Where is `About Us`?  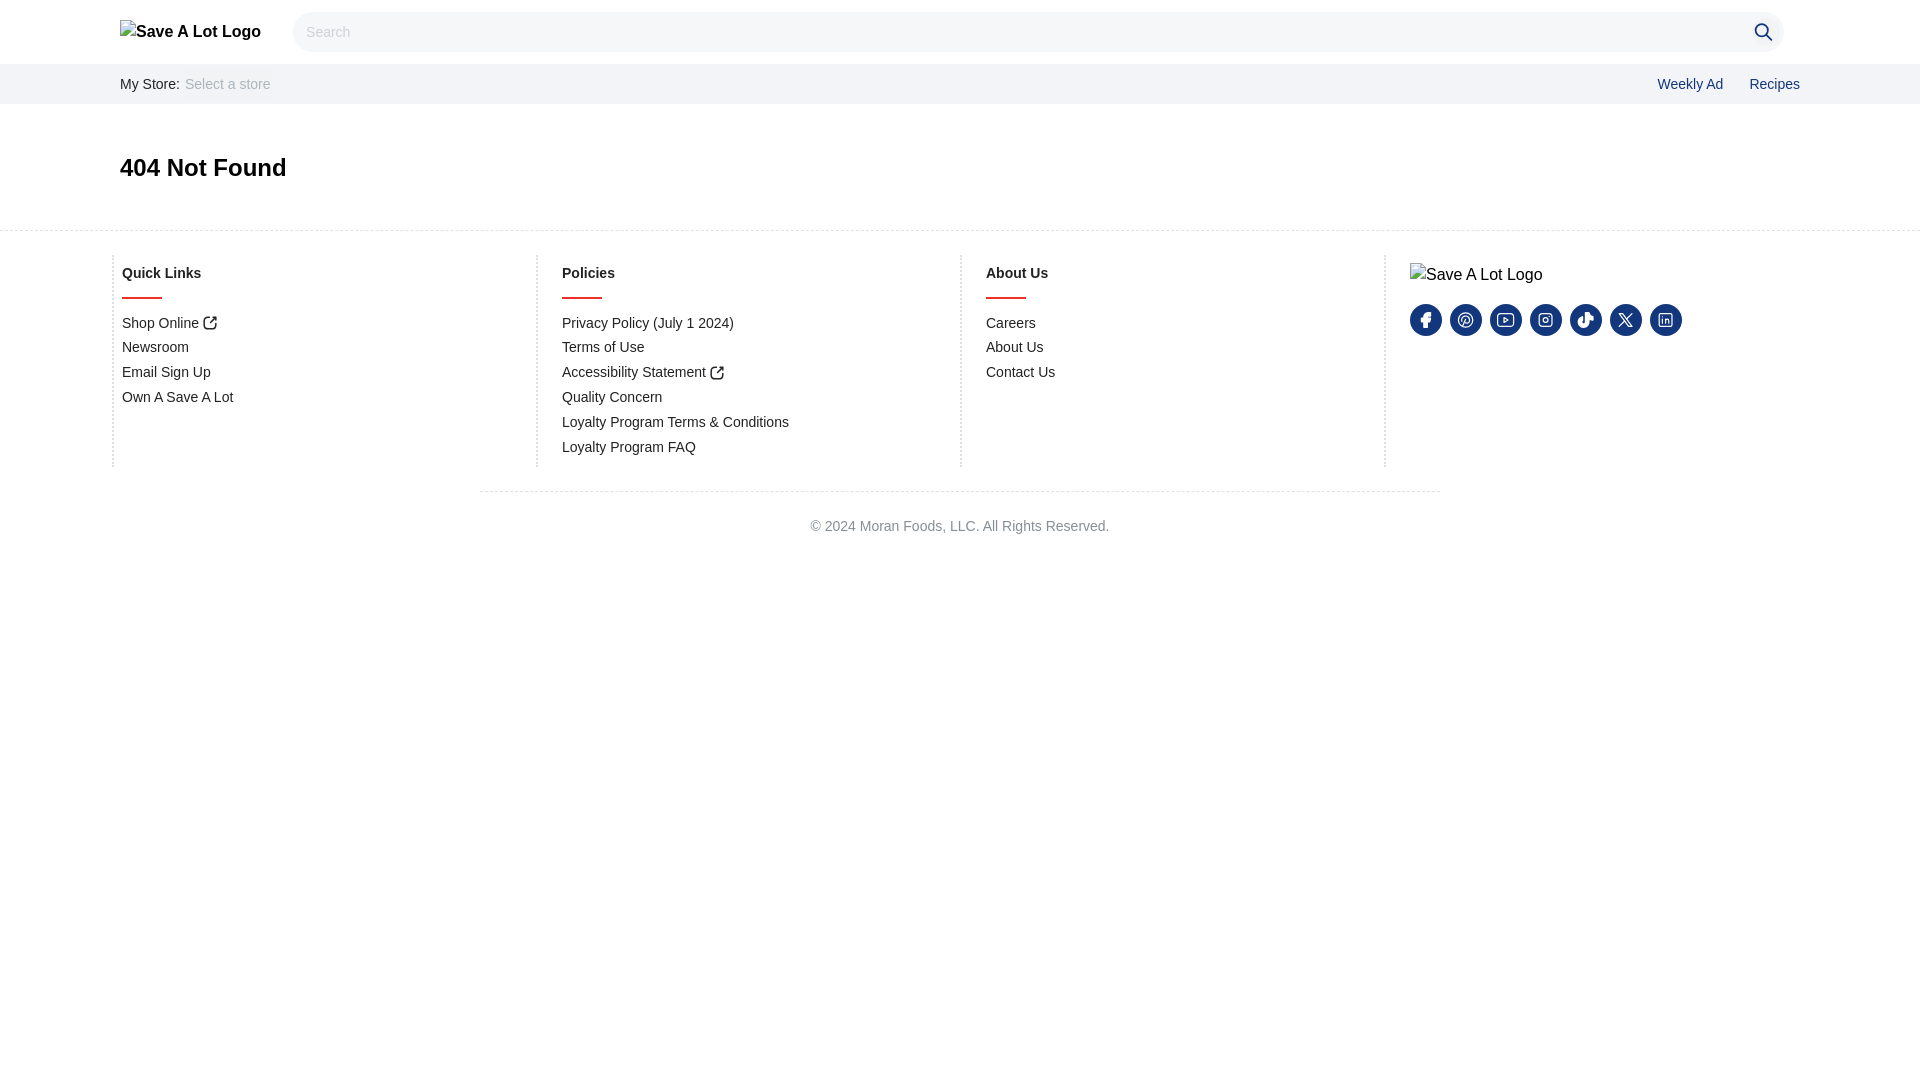 About Us is located at coordinates (1015, 347).